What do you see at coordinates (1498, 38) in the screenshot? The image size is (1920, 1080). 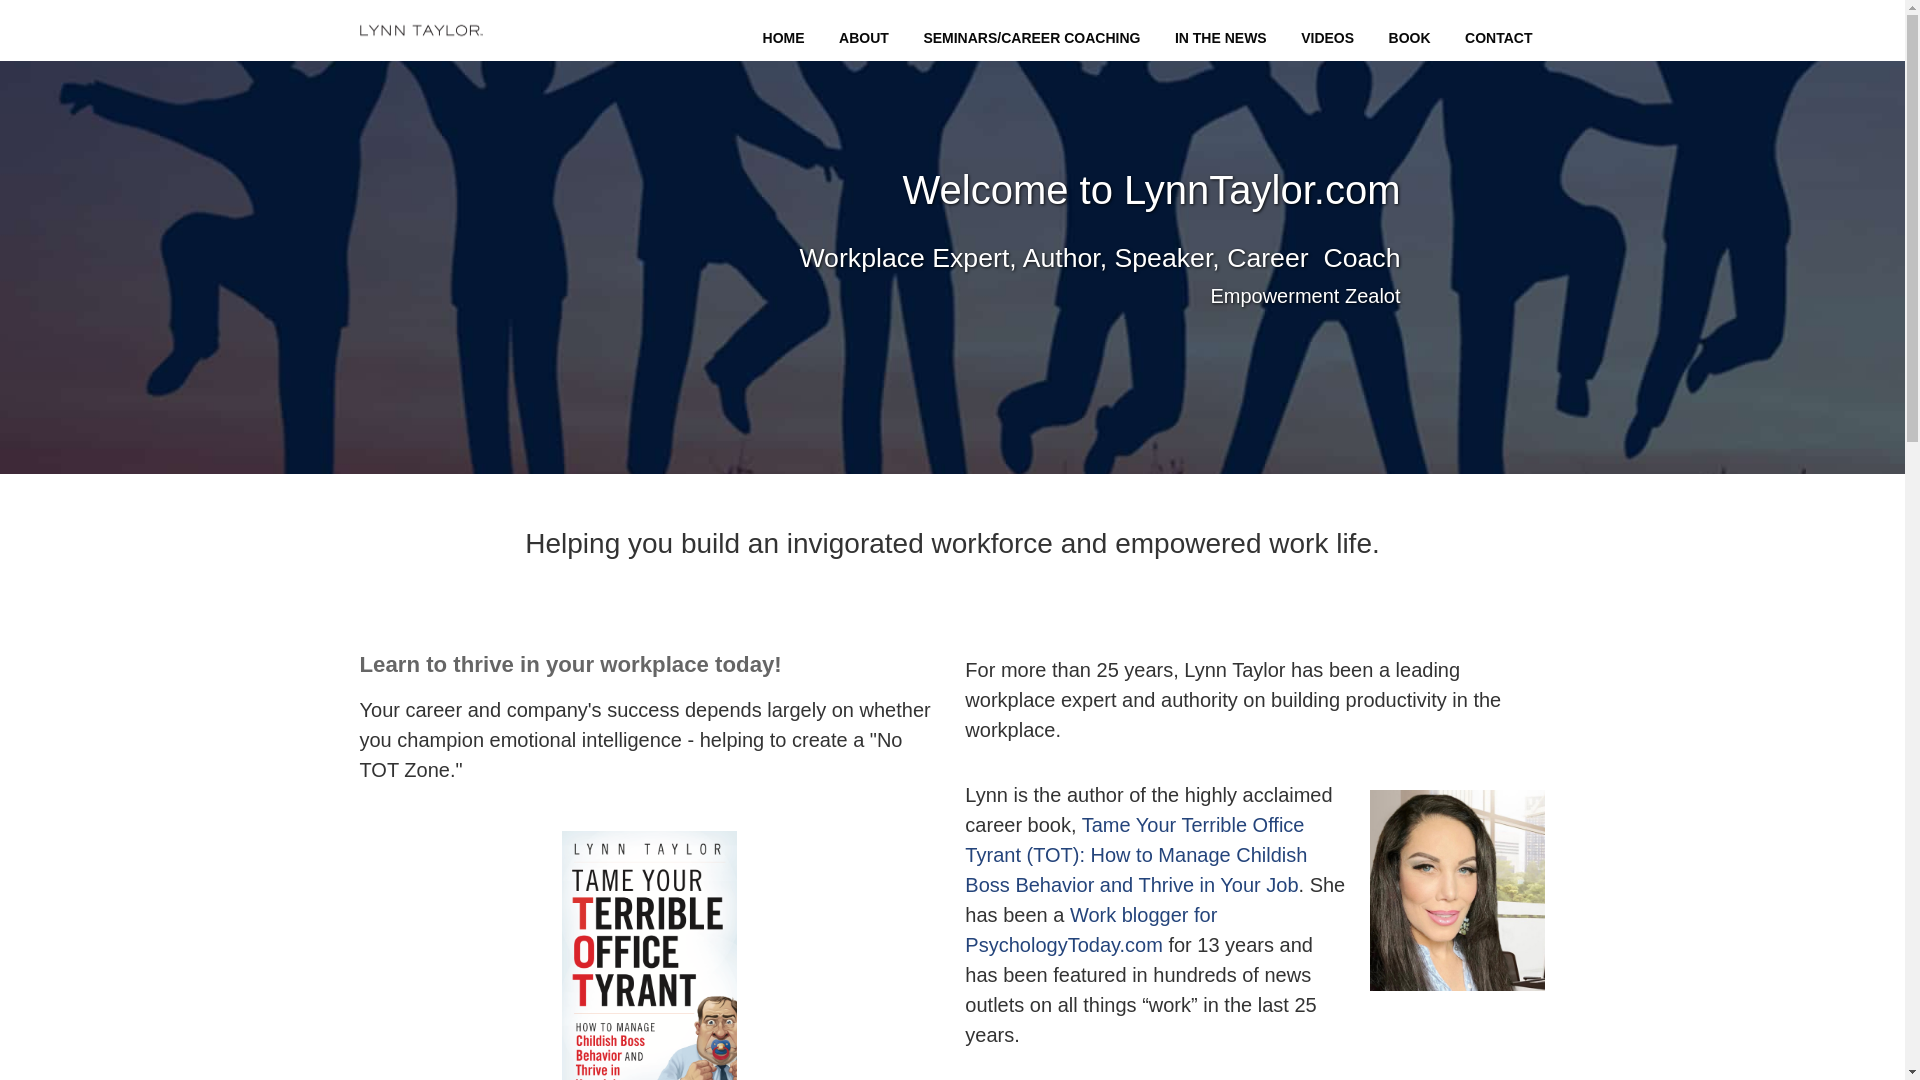 I see `CONTACT` at bounding box center [1498, 38].